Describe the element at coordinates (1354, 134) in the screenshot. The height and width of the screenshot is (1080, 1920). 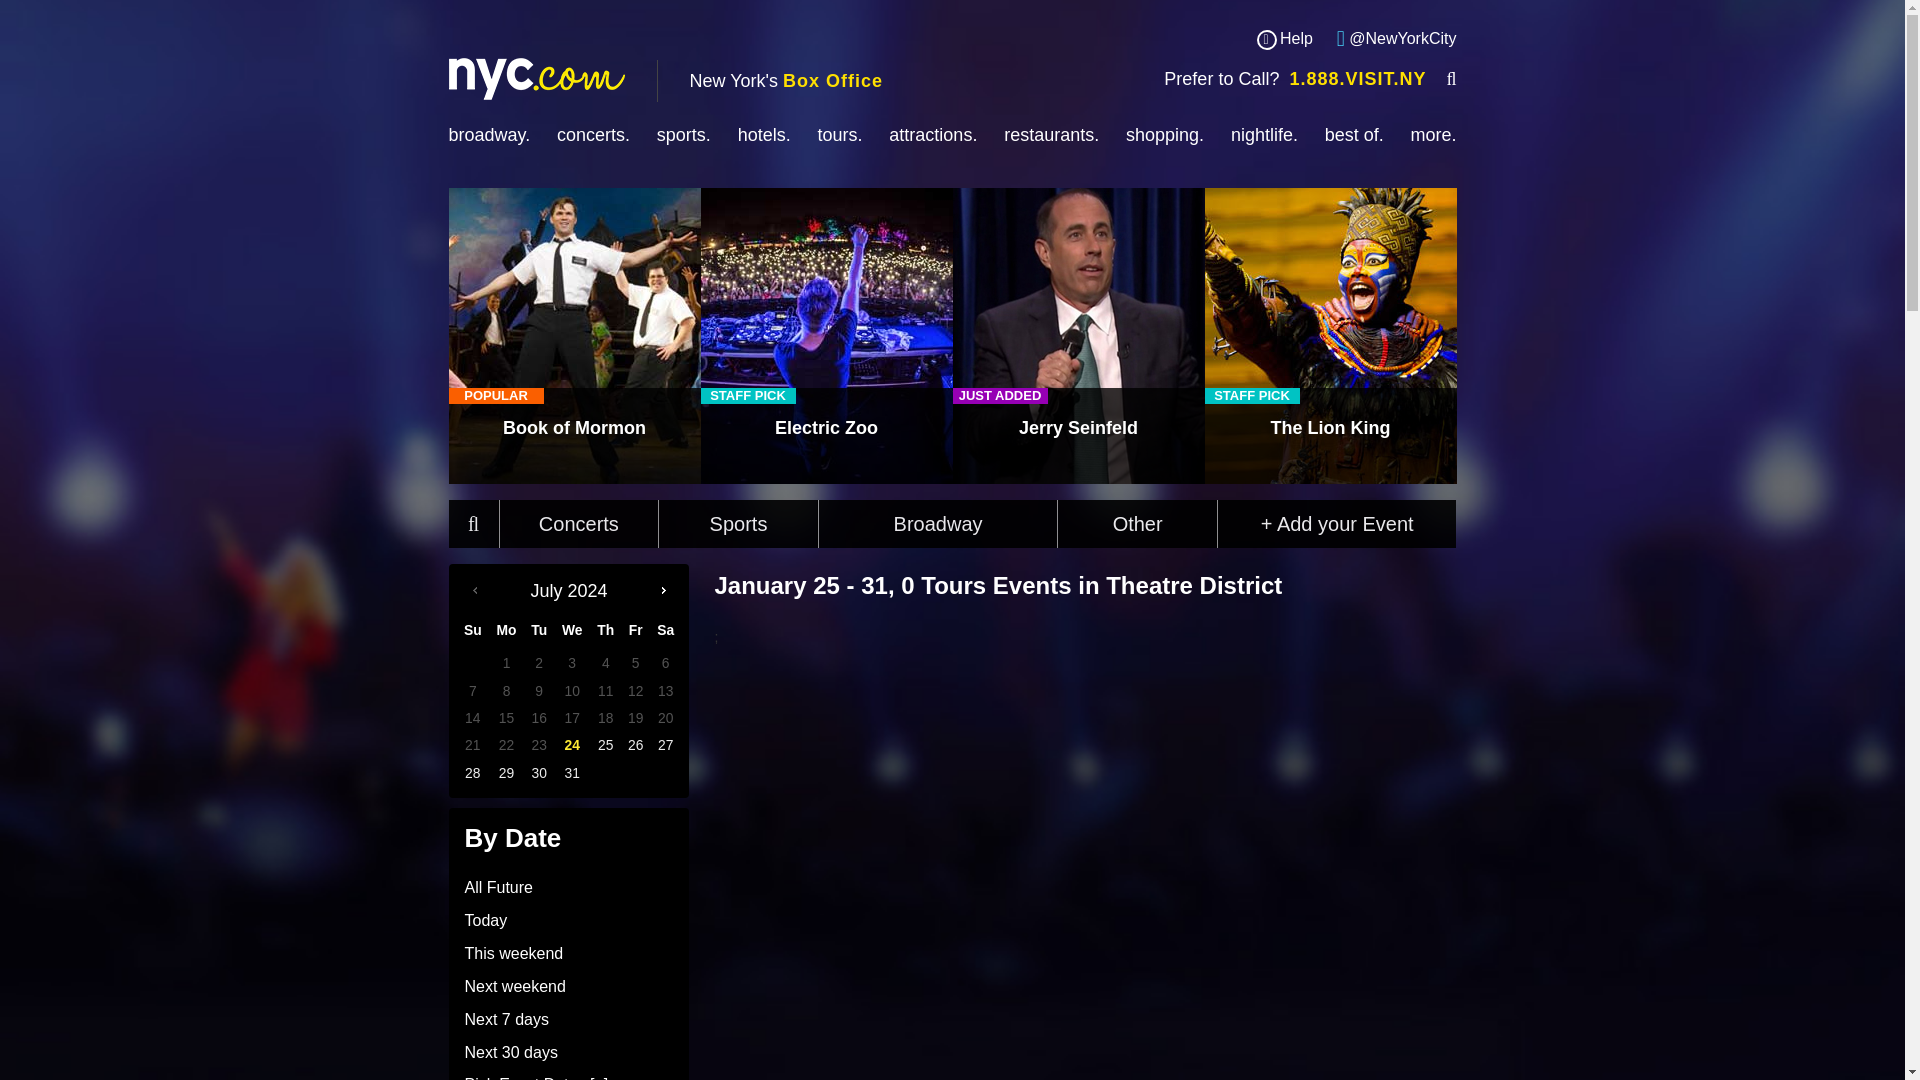
I see `best of.` at that location.